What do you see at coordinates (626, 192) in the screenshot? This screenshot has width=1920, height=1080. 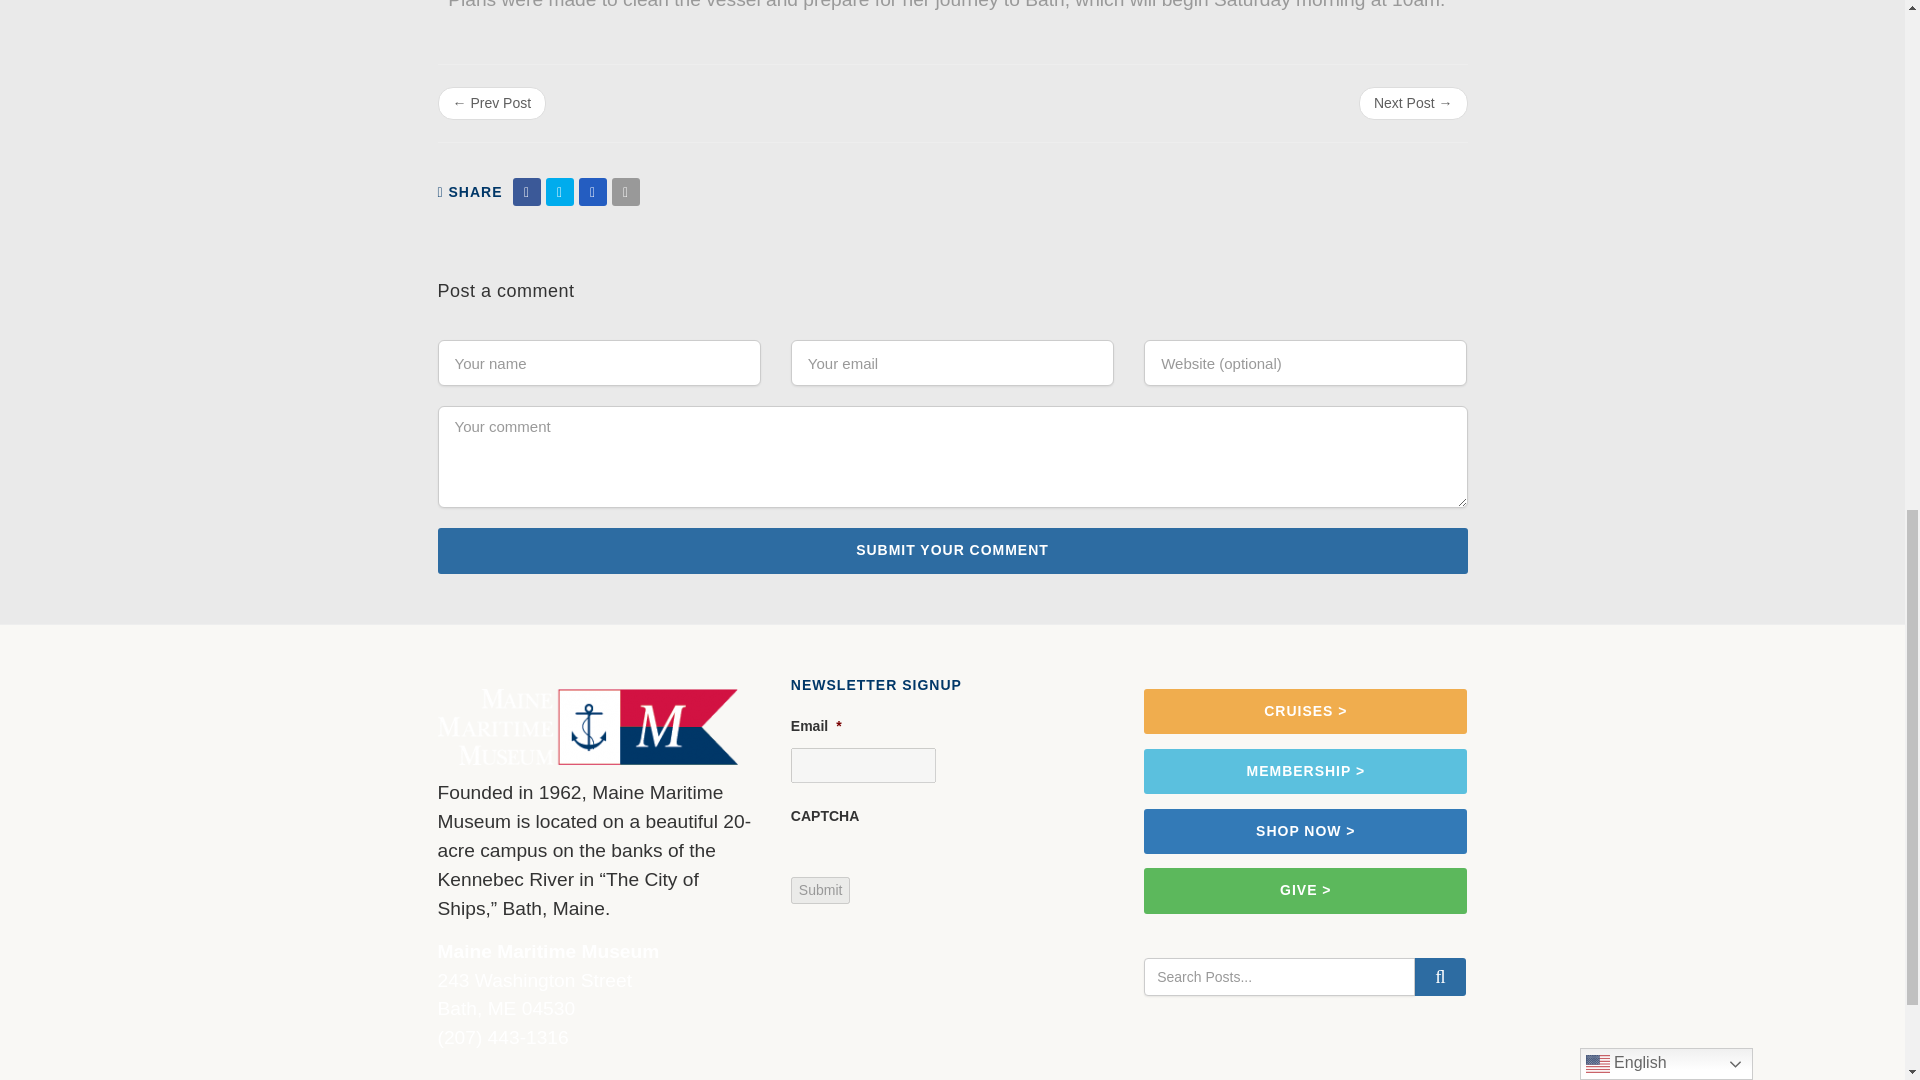 I see `Email` at bounding box center [626, 192].